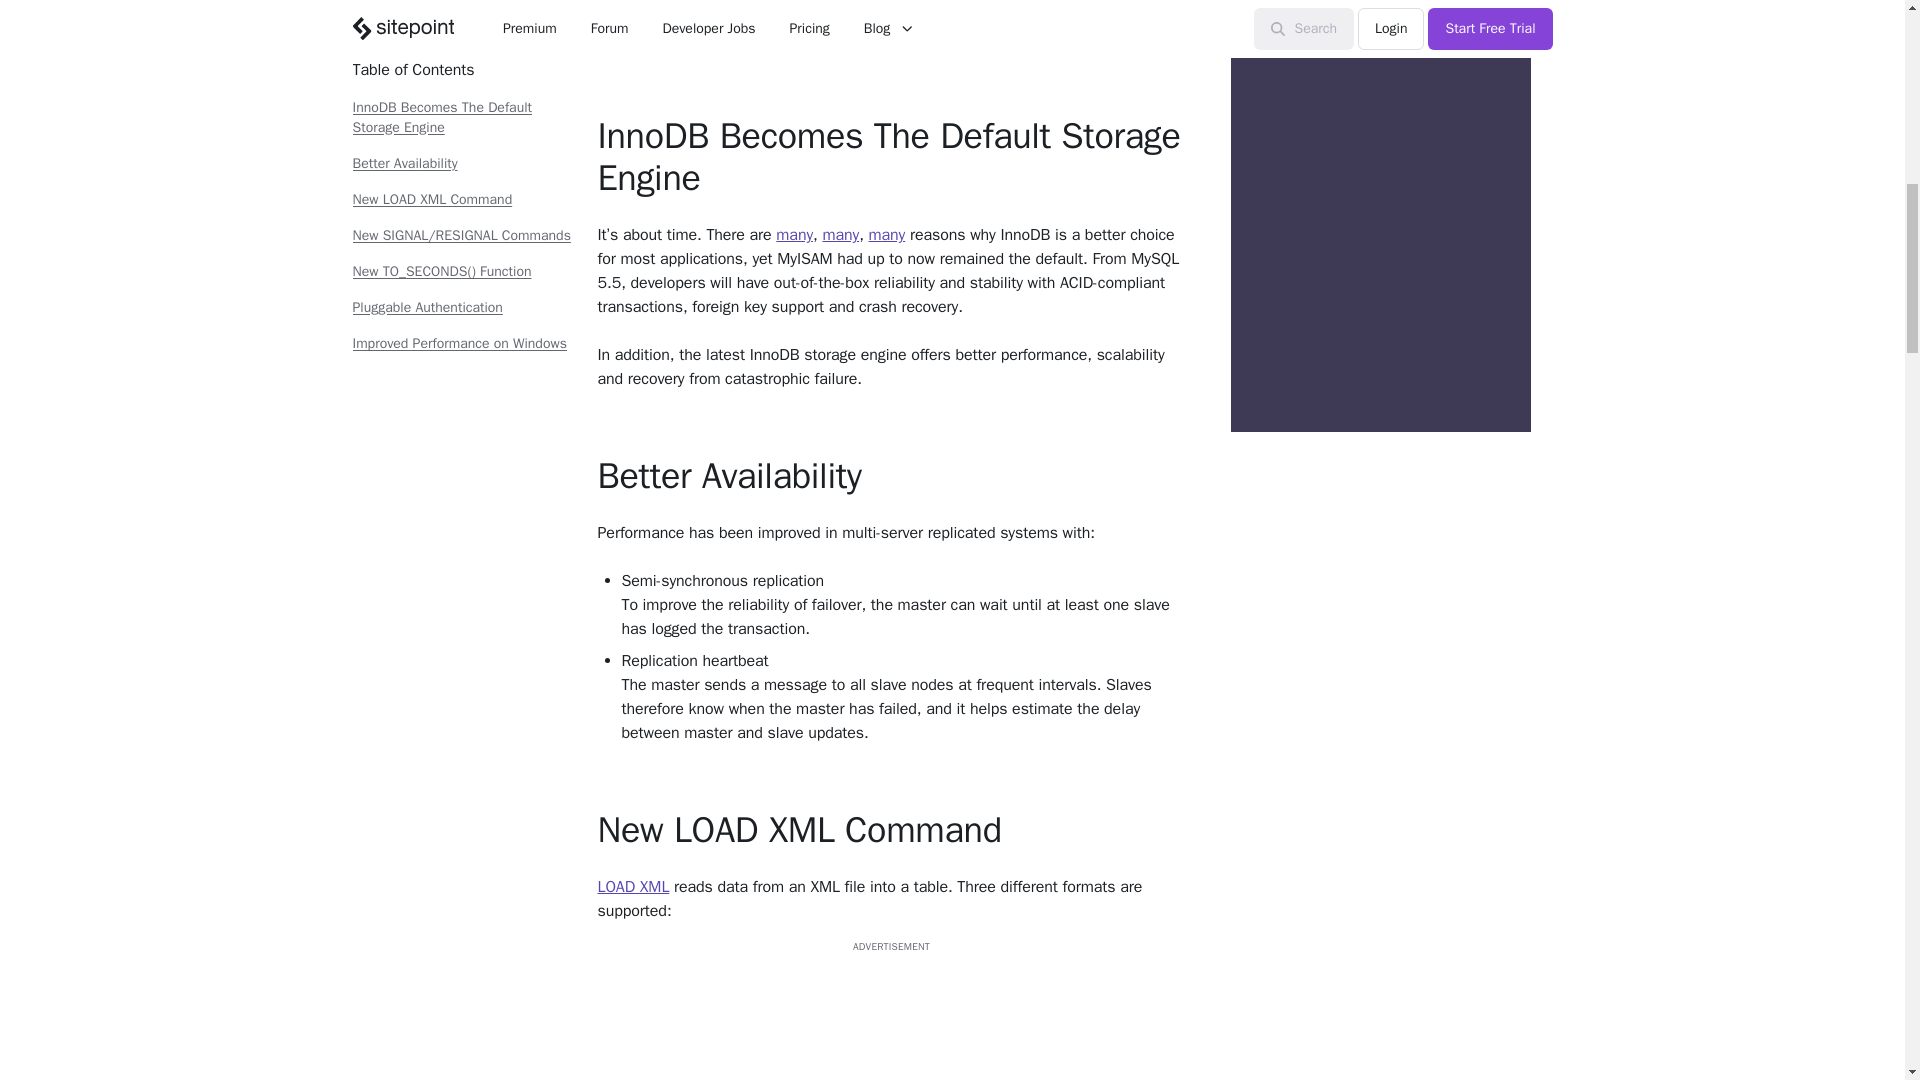 The image size is (1920, 1080). What do you see at coordinates (634, 886) in the screenshot?
I see `LOAD XML` at bounding box center [634, 886].